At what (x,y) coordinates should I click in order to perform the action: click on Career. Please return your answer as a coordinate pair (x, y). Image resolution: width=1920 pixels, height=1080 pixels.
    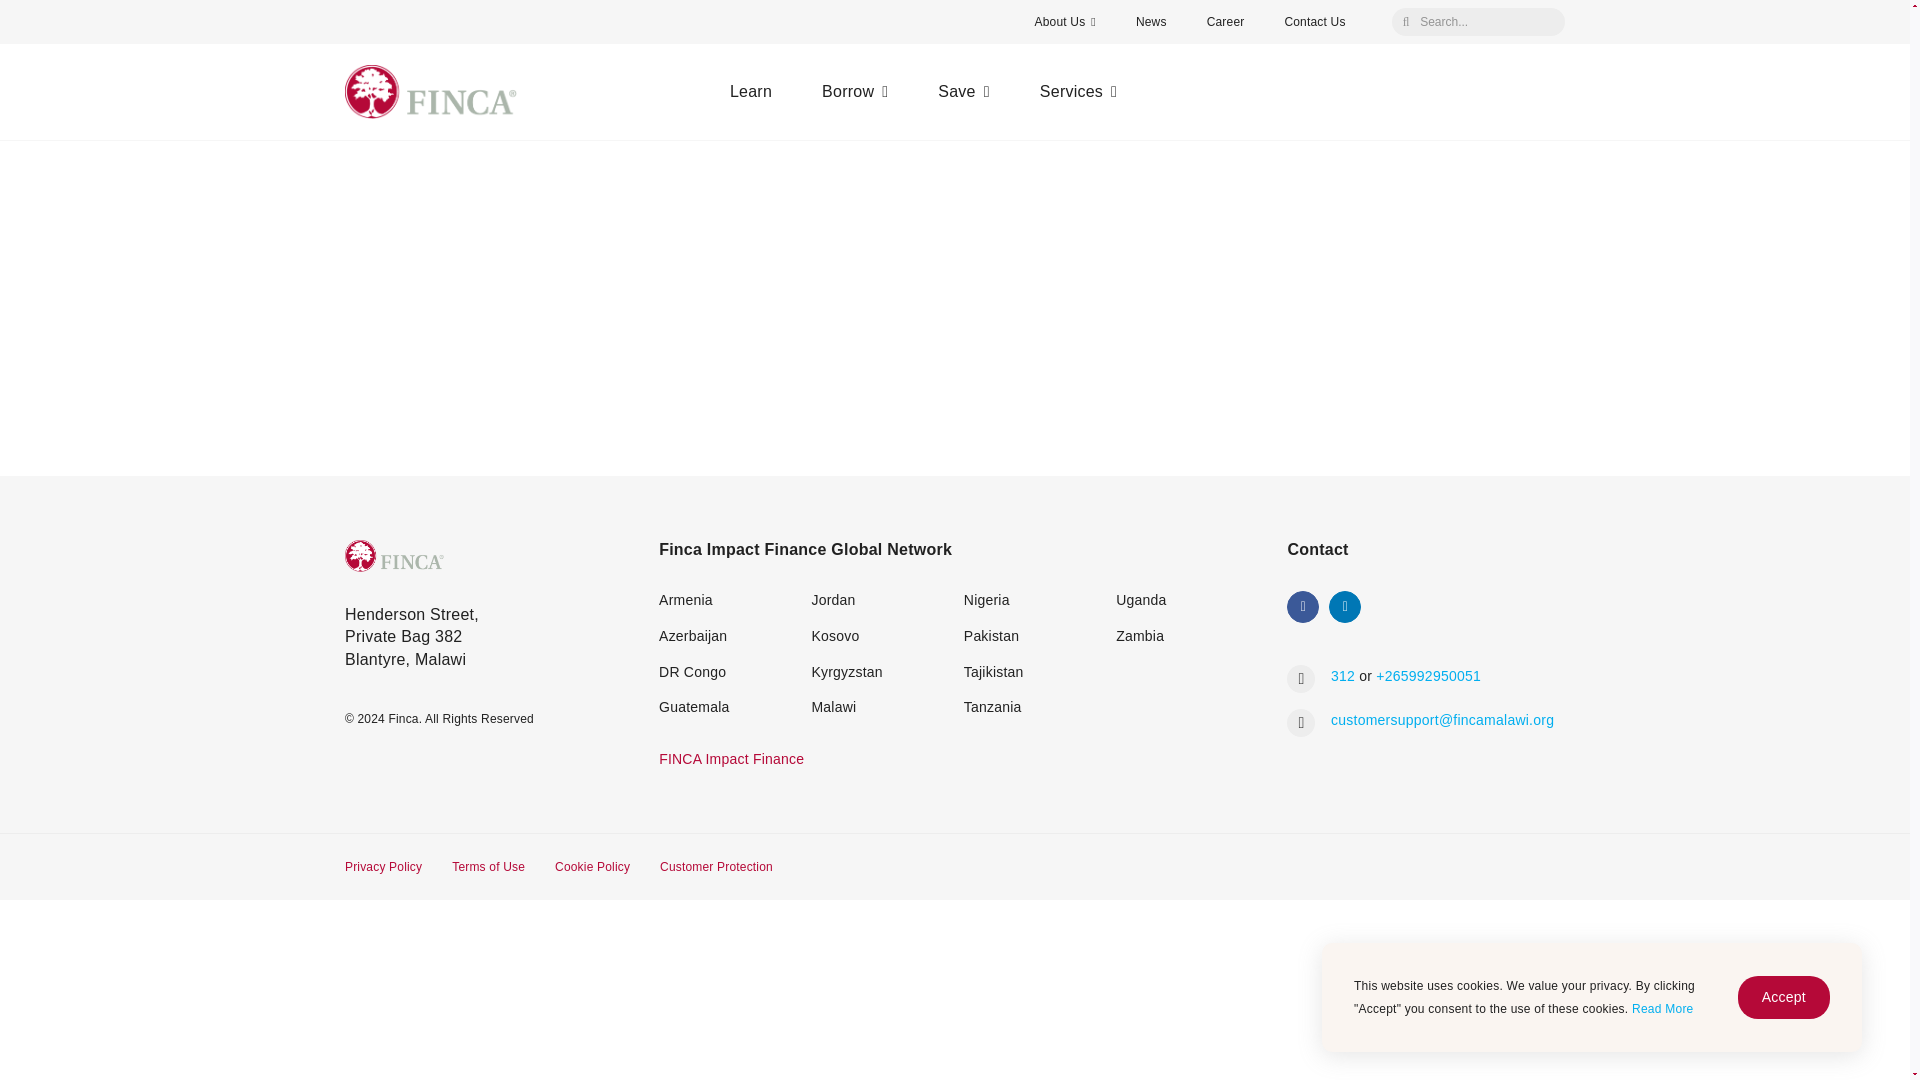
    Looking at the image, I should click on (1226, 22).